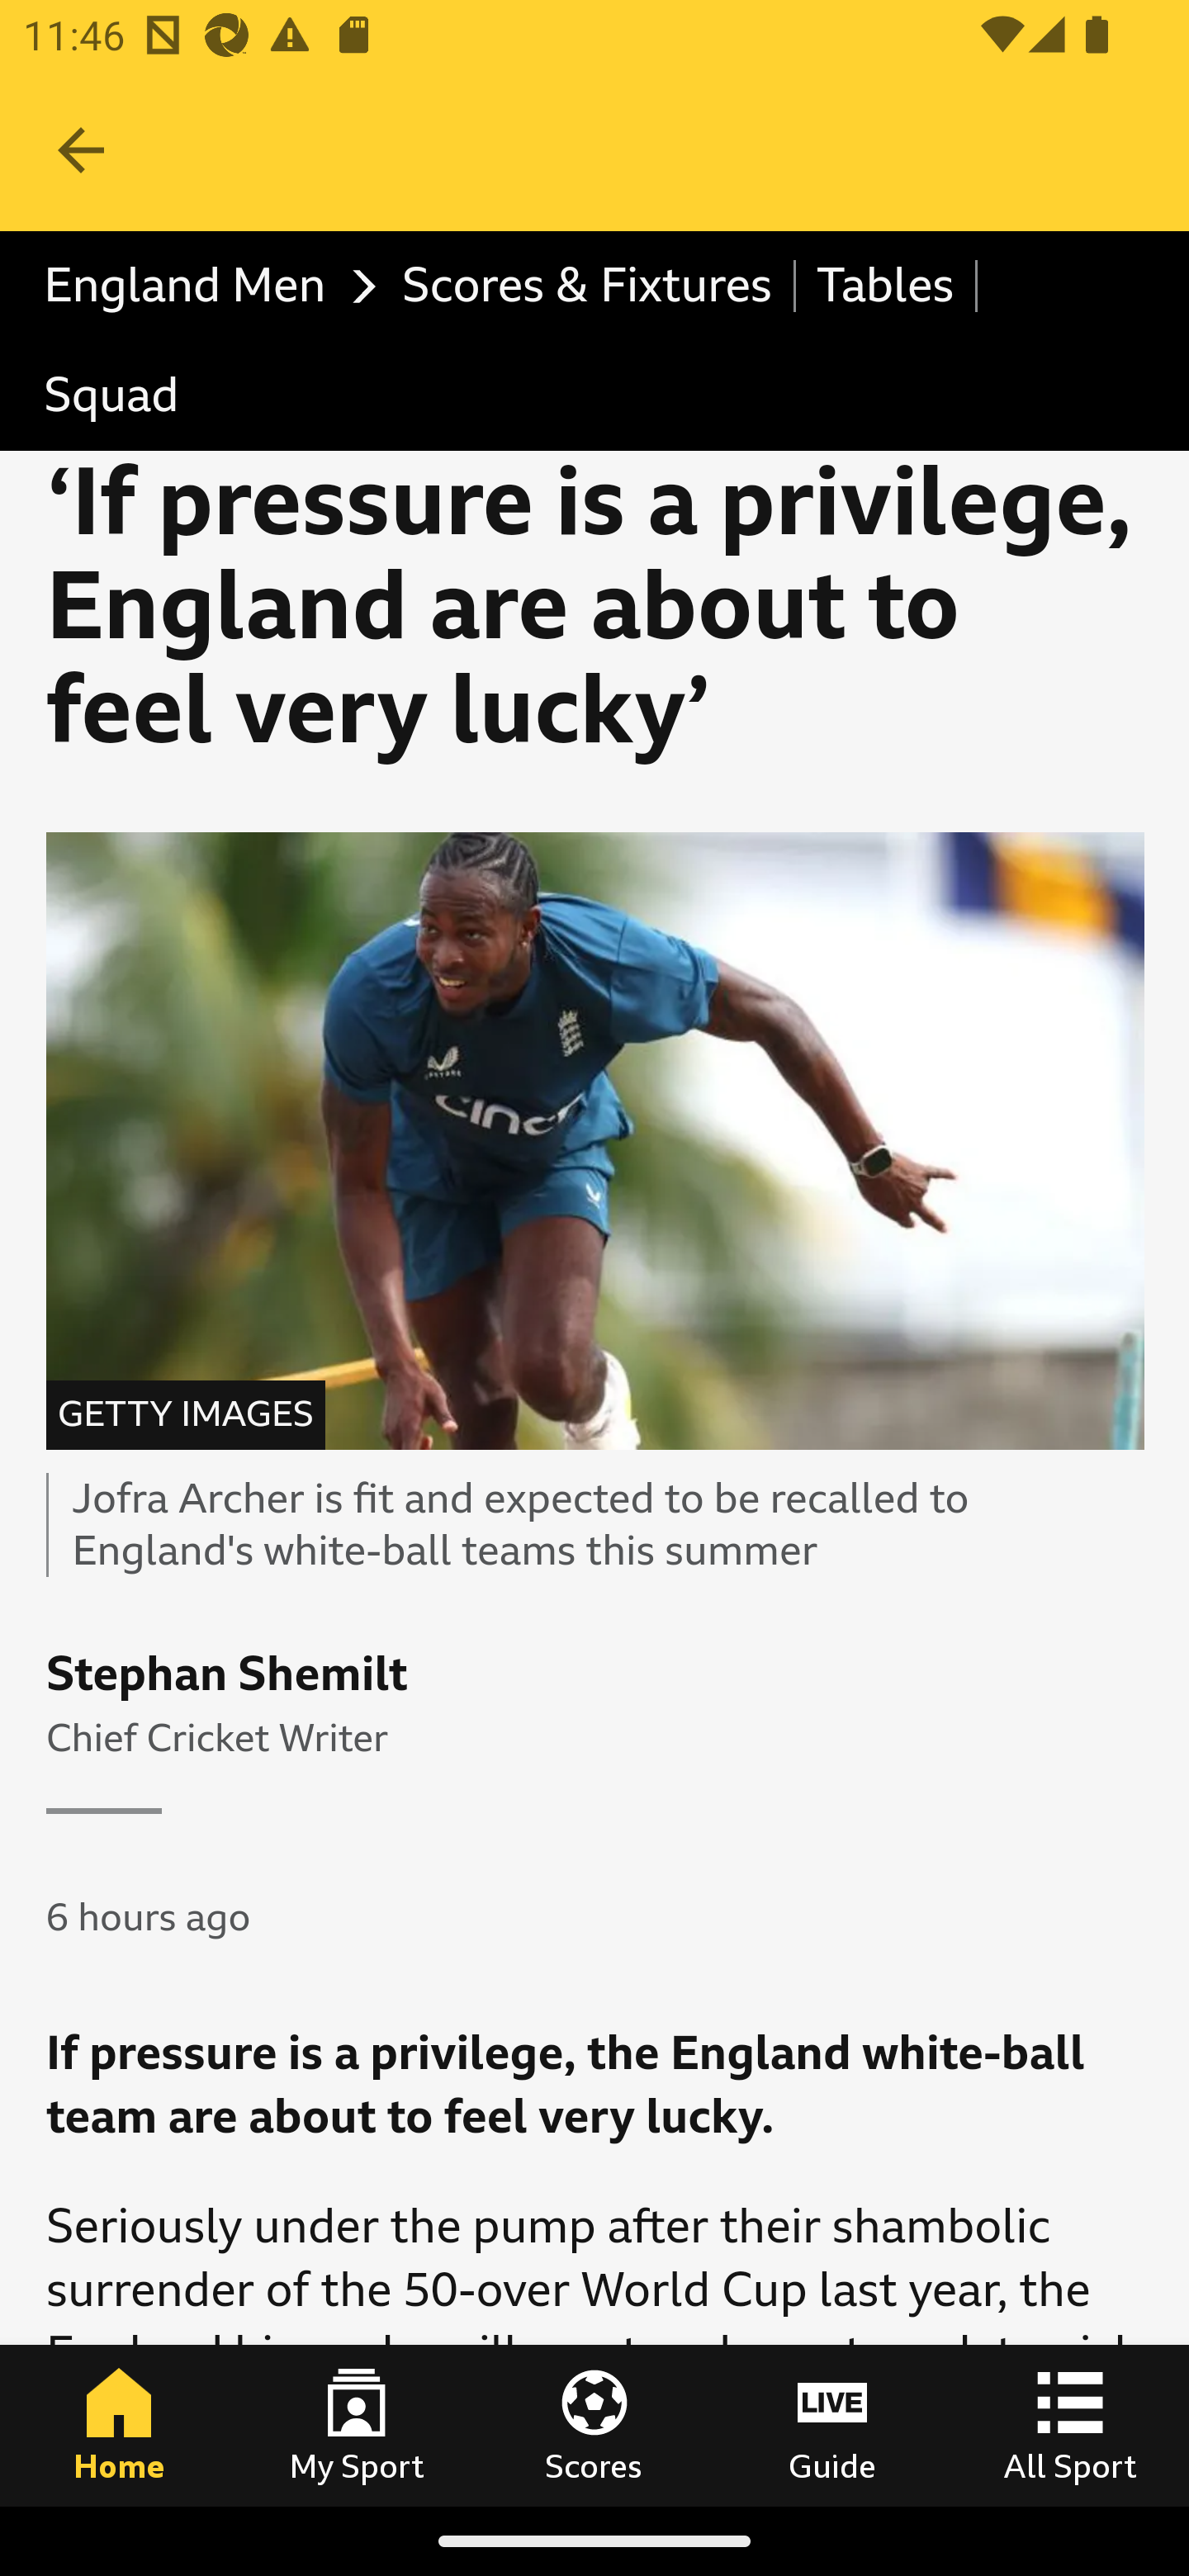 This screenshot has height=2576, width=1189. Describe the element at coordinates (594, 2425) in the screenshot. I see `Scores` at that location.